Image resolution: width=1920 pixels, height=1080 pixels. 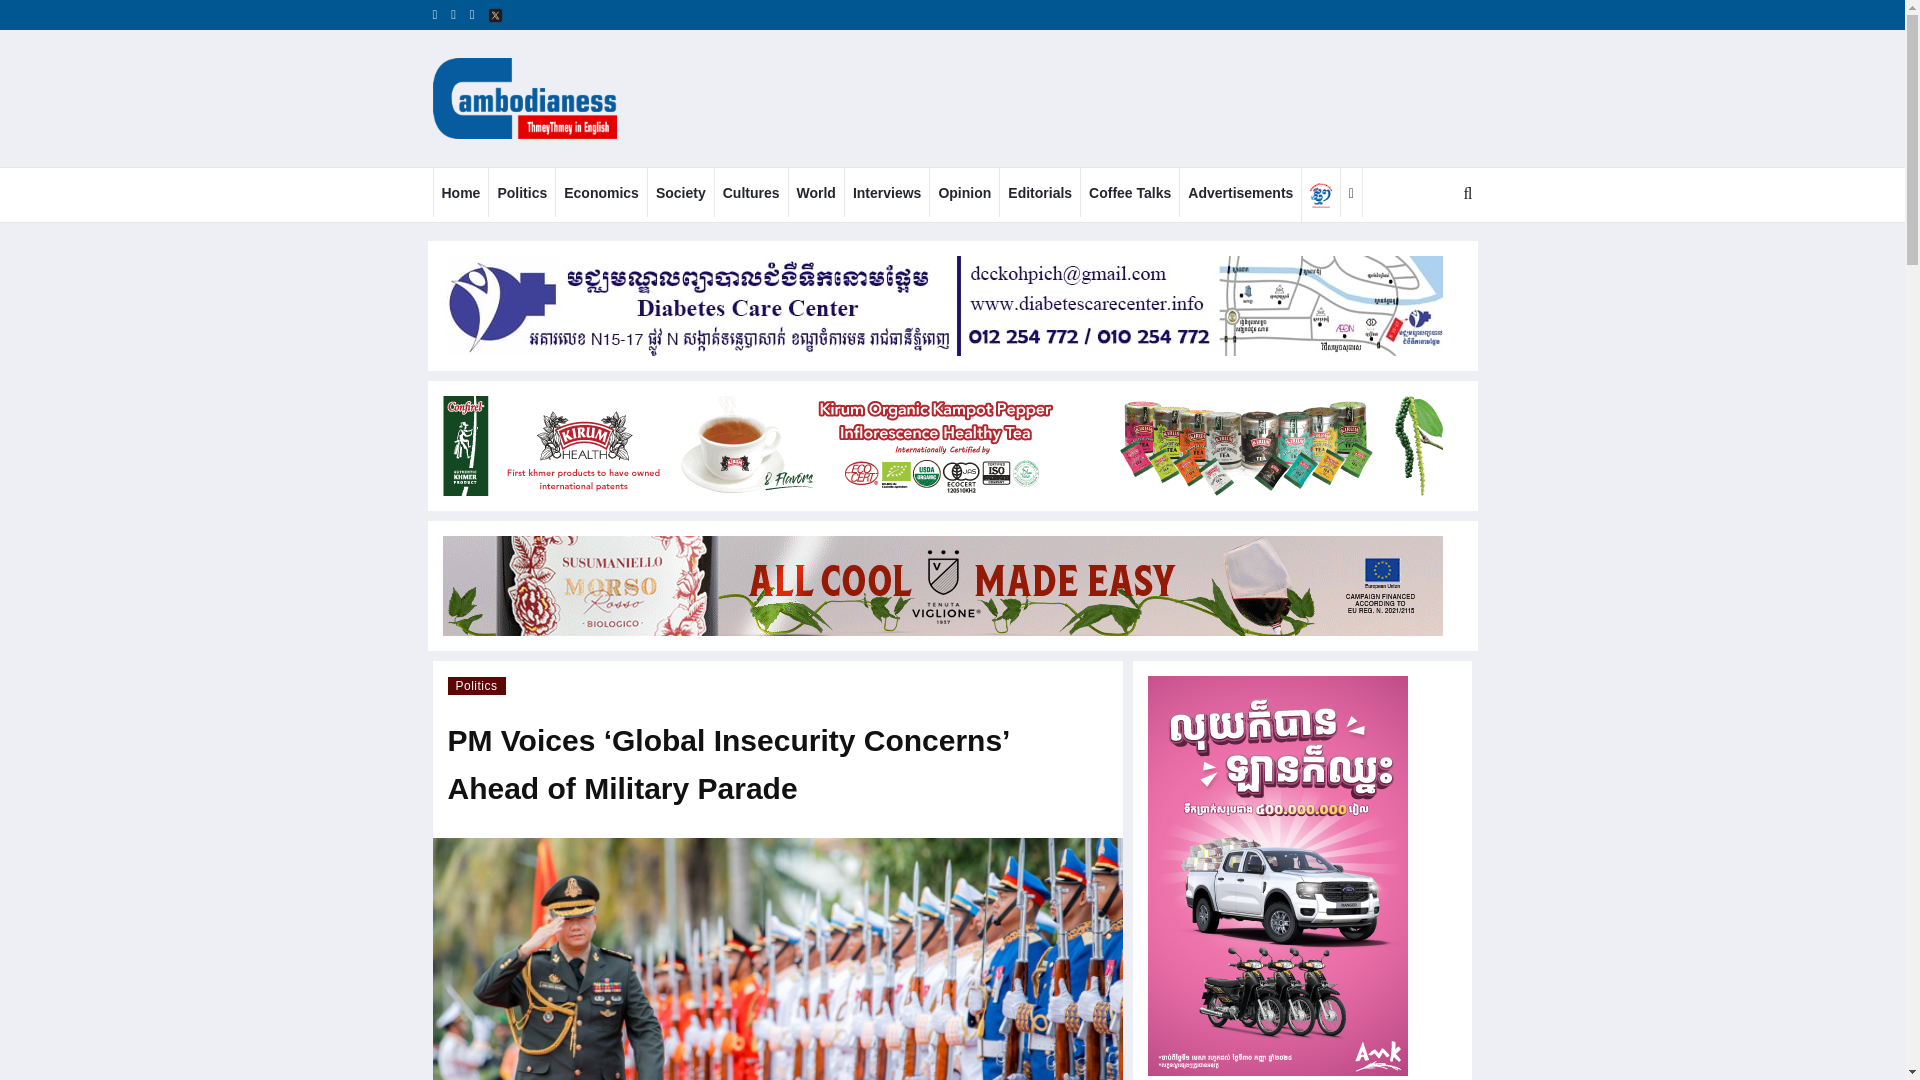 What do you see at coordinates (886, 193) in the screenshot?
I see `Interviews` at bounding box center [886, 193].